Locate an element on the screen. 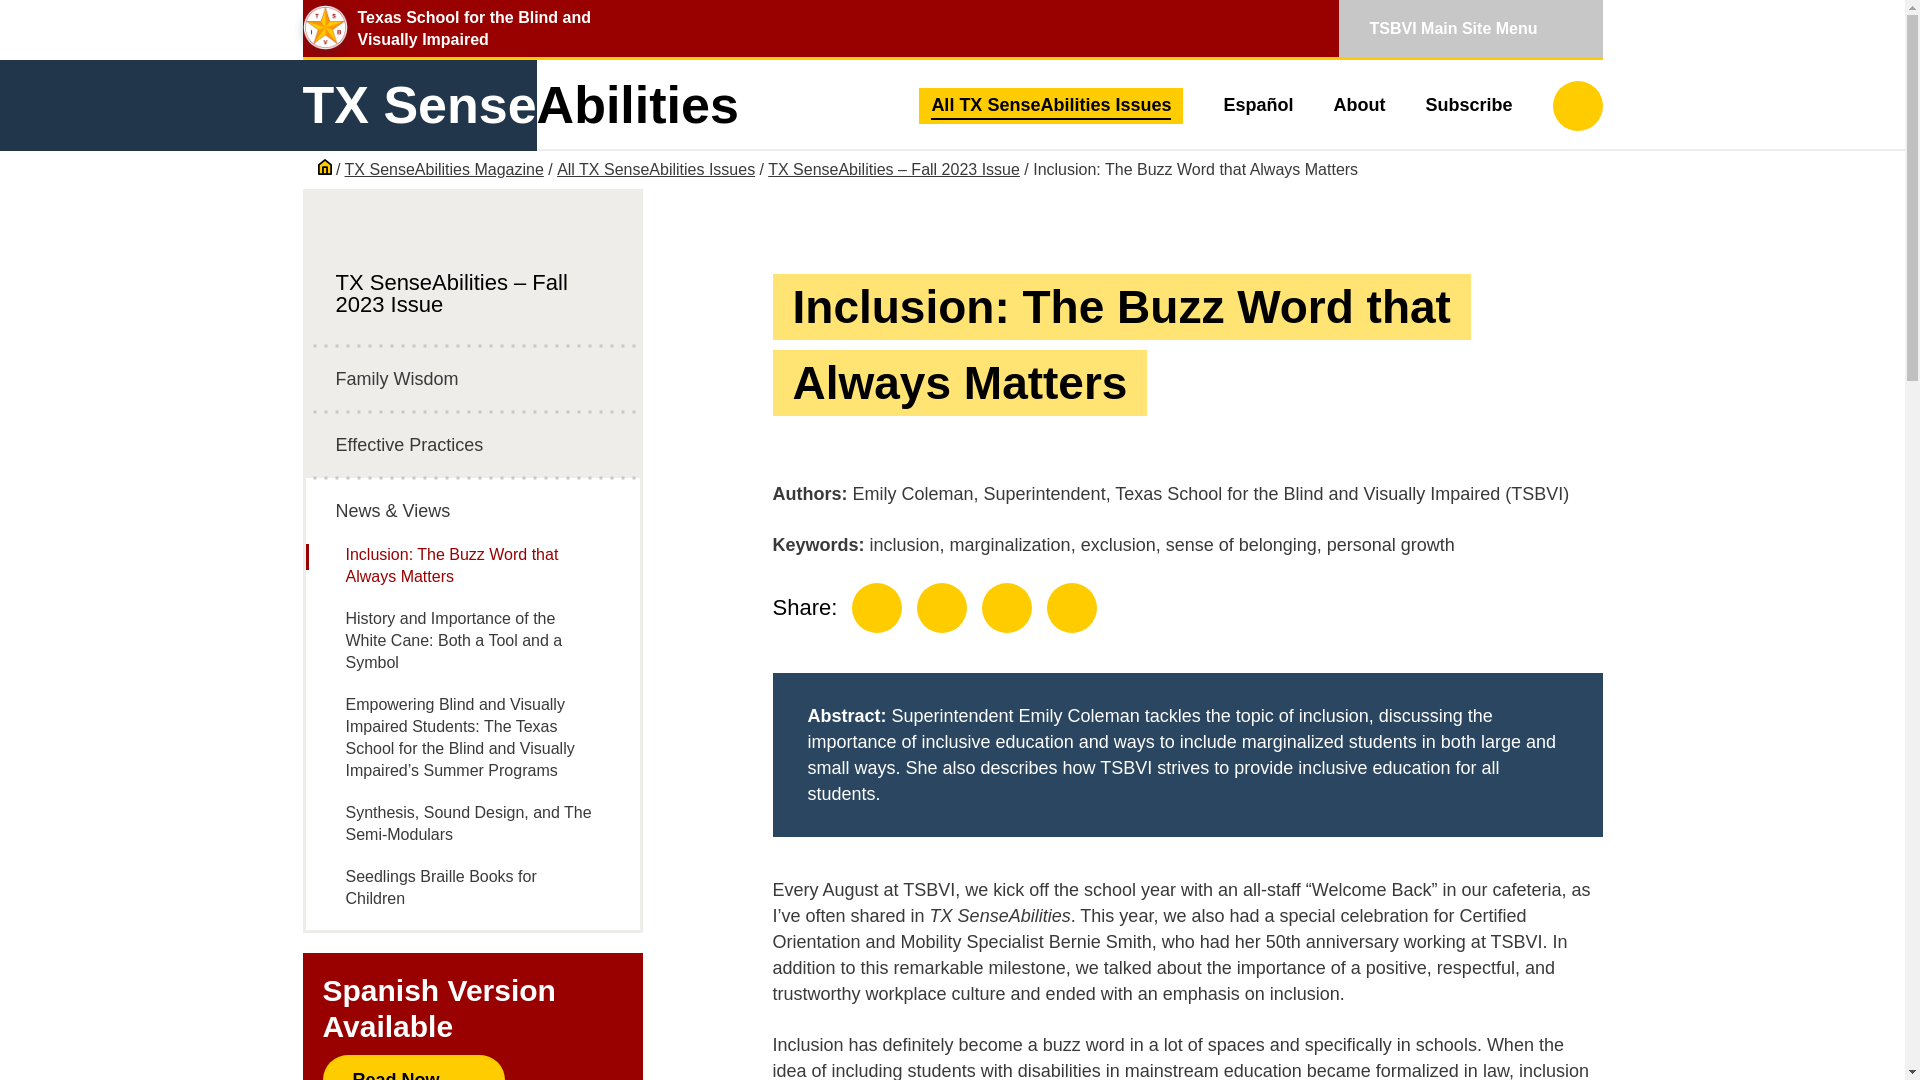 The width and height of the screenshot is (1920, 1080). About is located at coordinates (37, 38).